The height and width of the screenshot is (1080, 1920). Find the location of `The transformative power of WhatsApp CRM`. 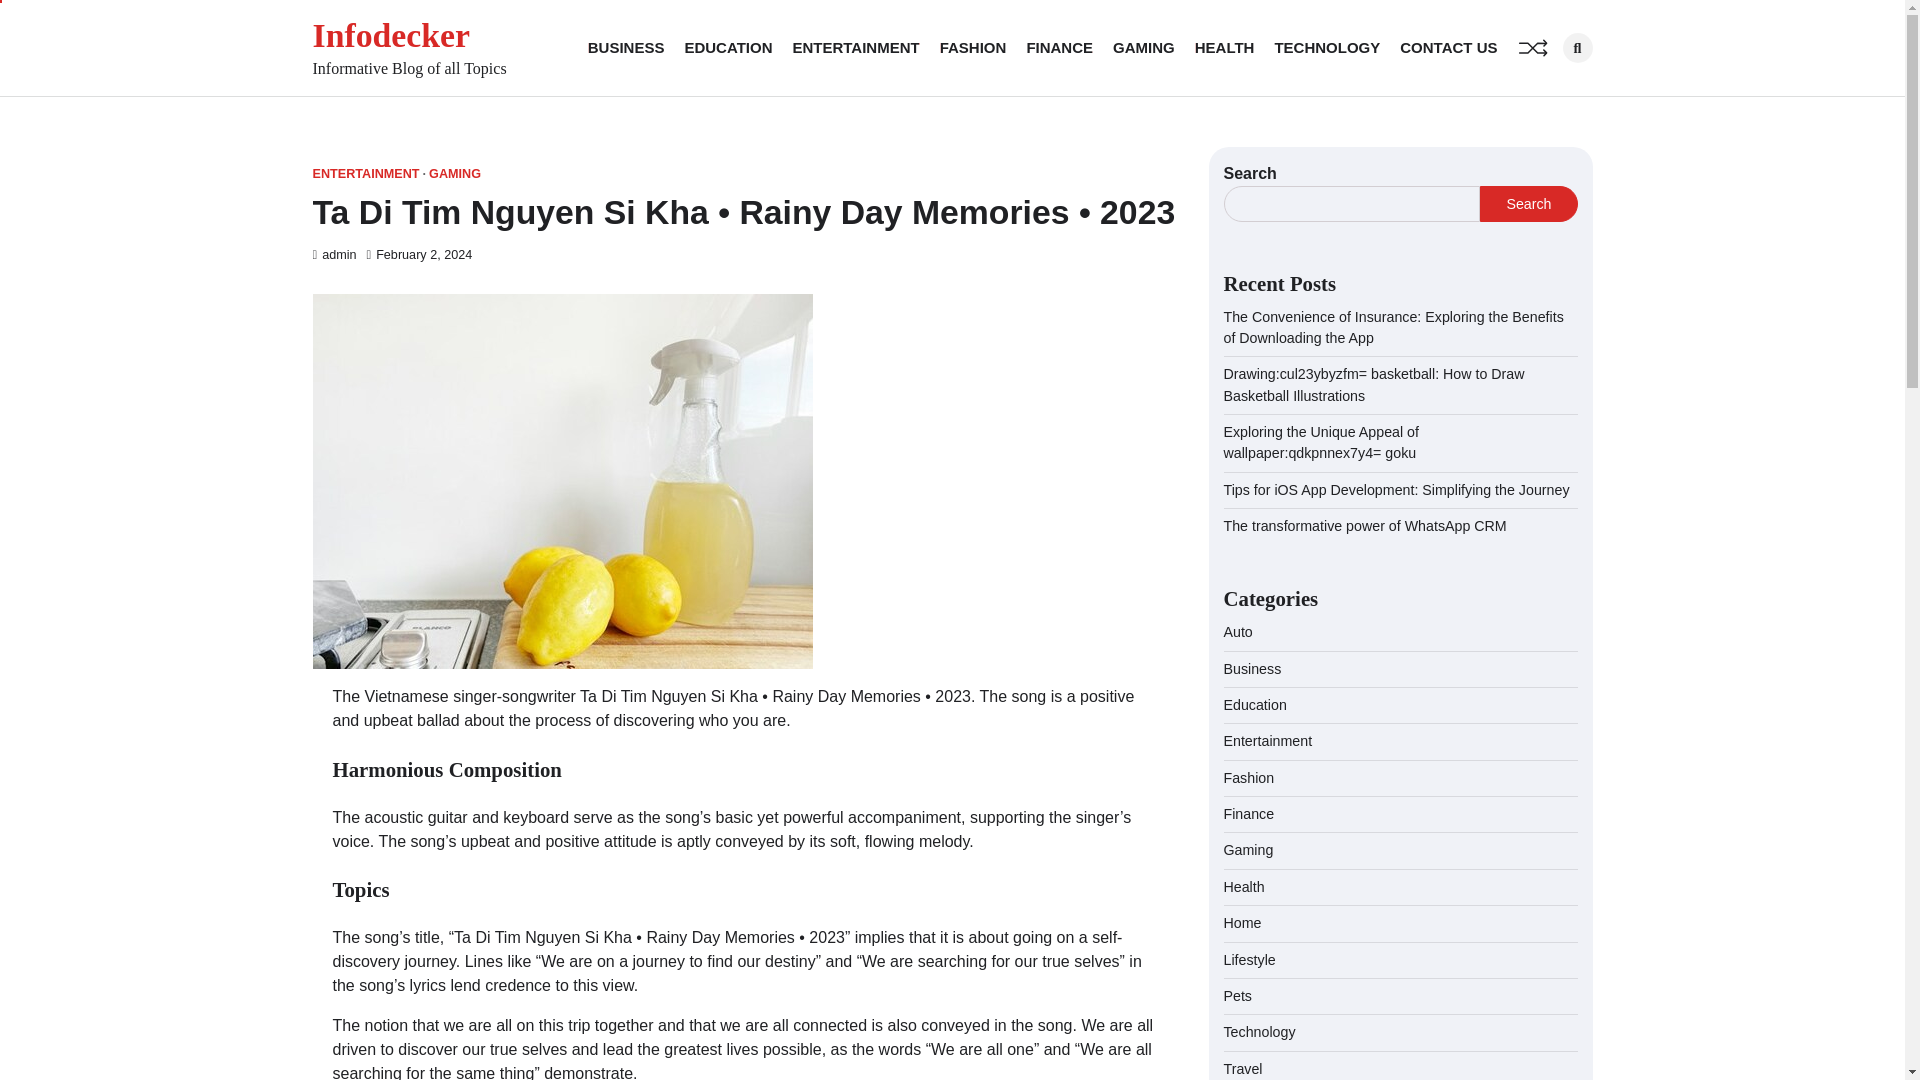

The transformative power of WhatsApp CRM is located at coordinates (1366, 526).